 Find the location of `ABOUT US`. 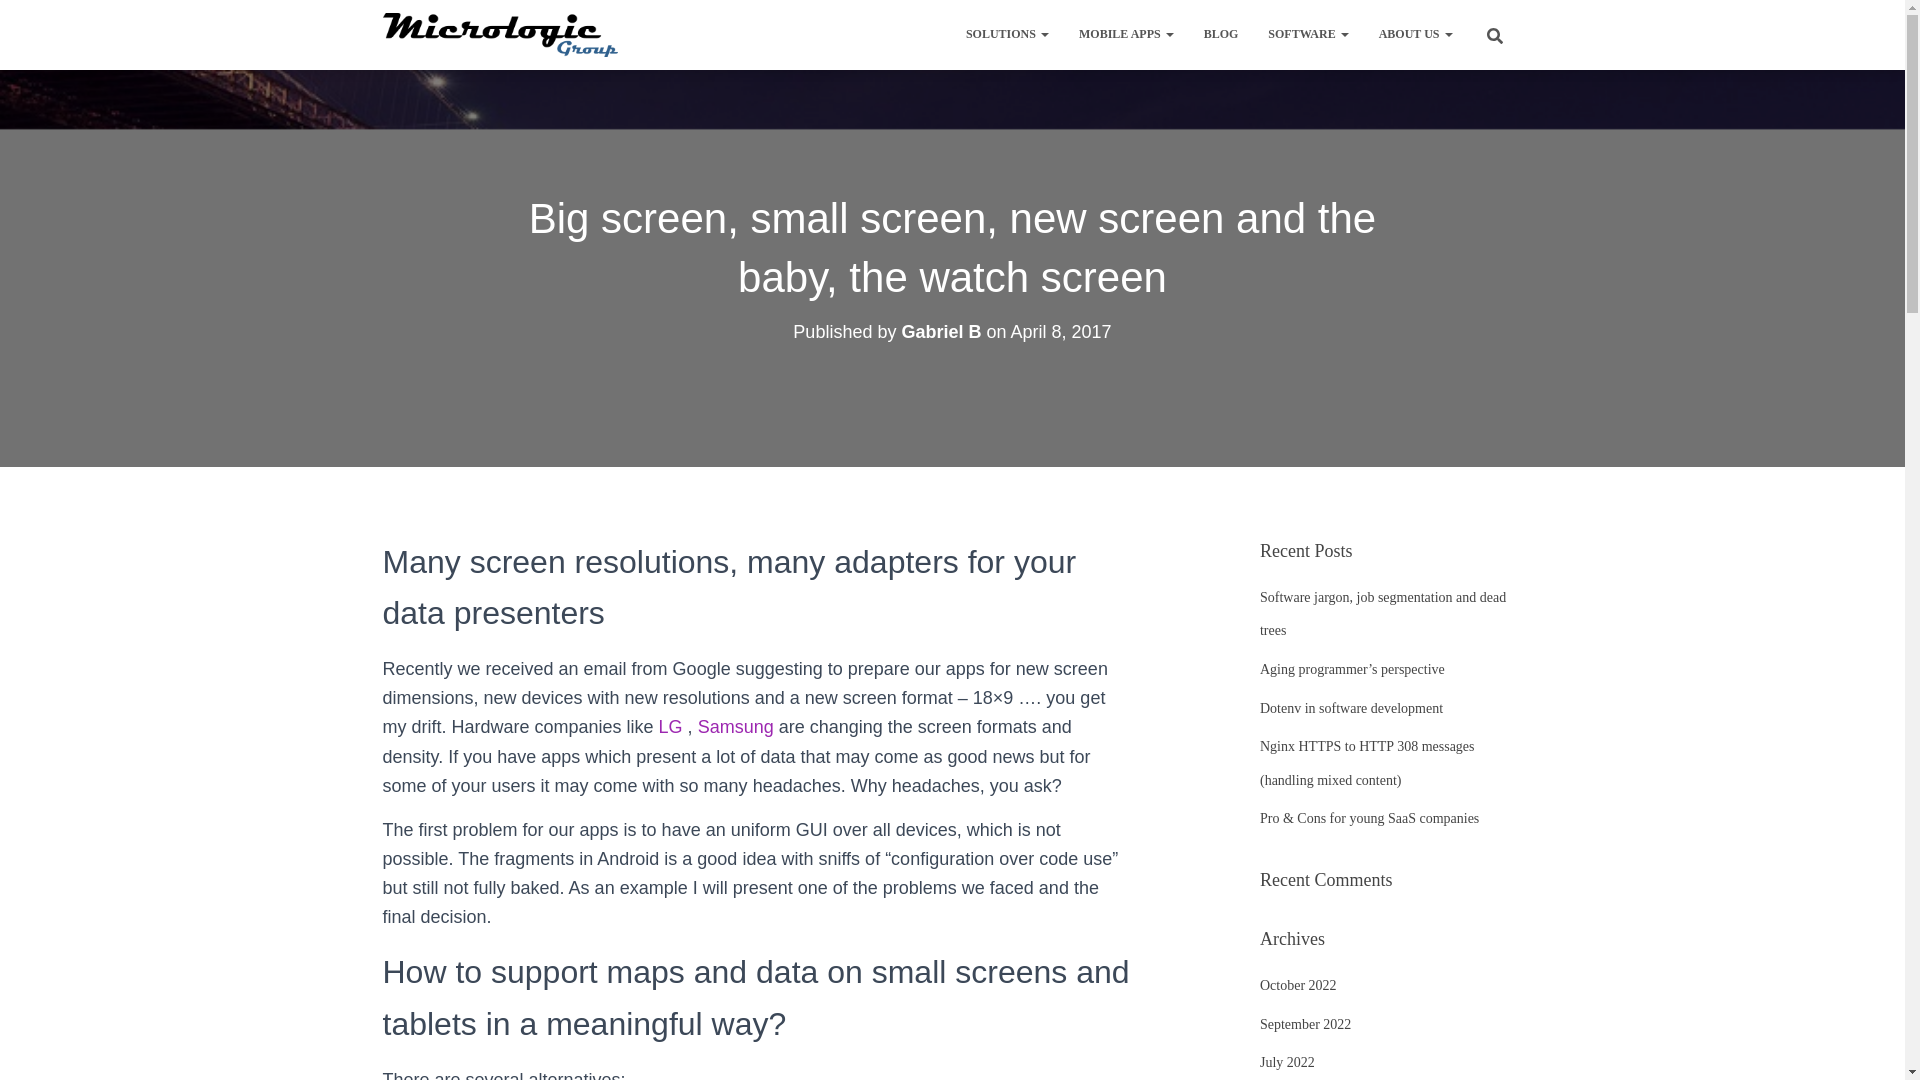

ABOUT US is located at coordinates (1416, 34).